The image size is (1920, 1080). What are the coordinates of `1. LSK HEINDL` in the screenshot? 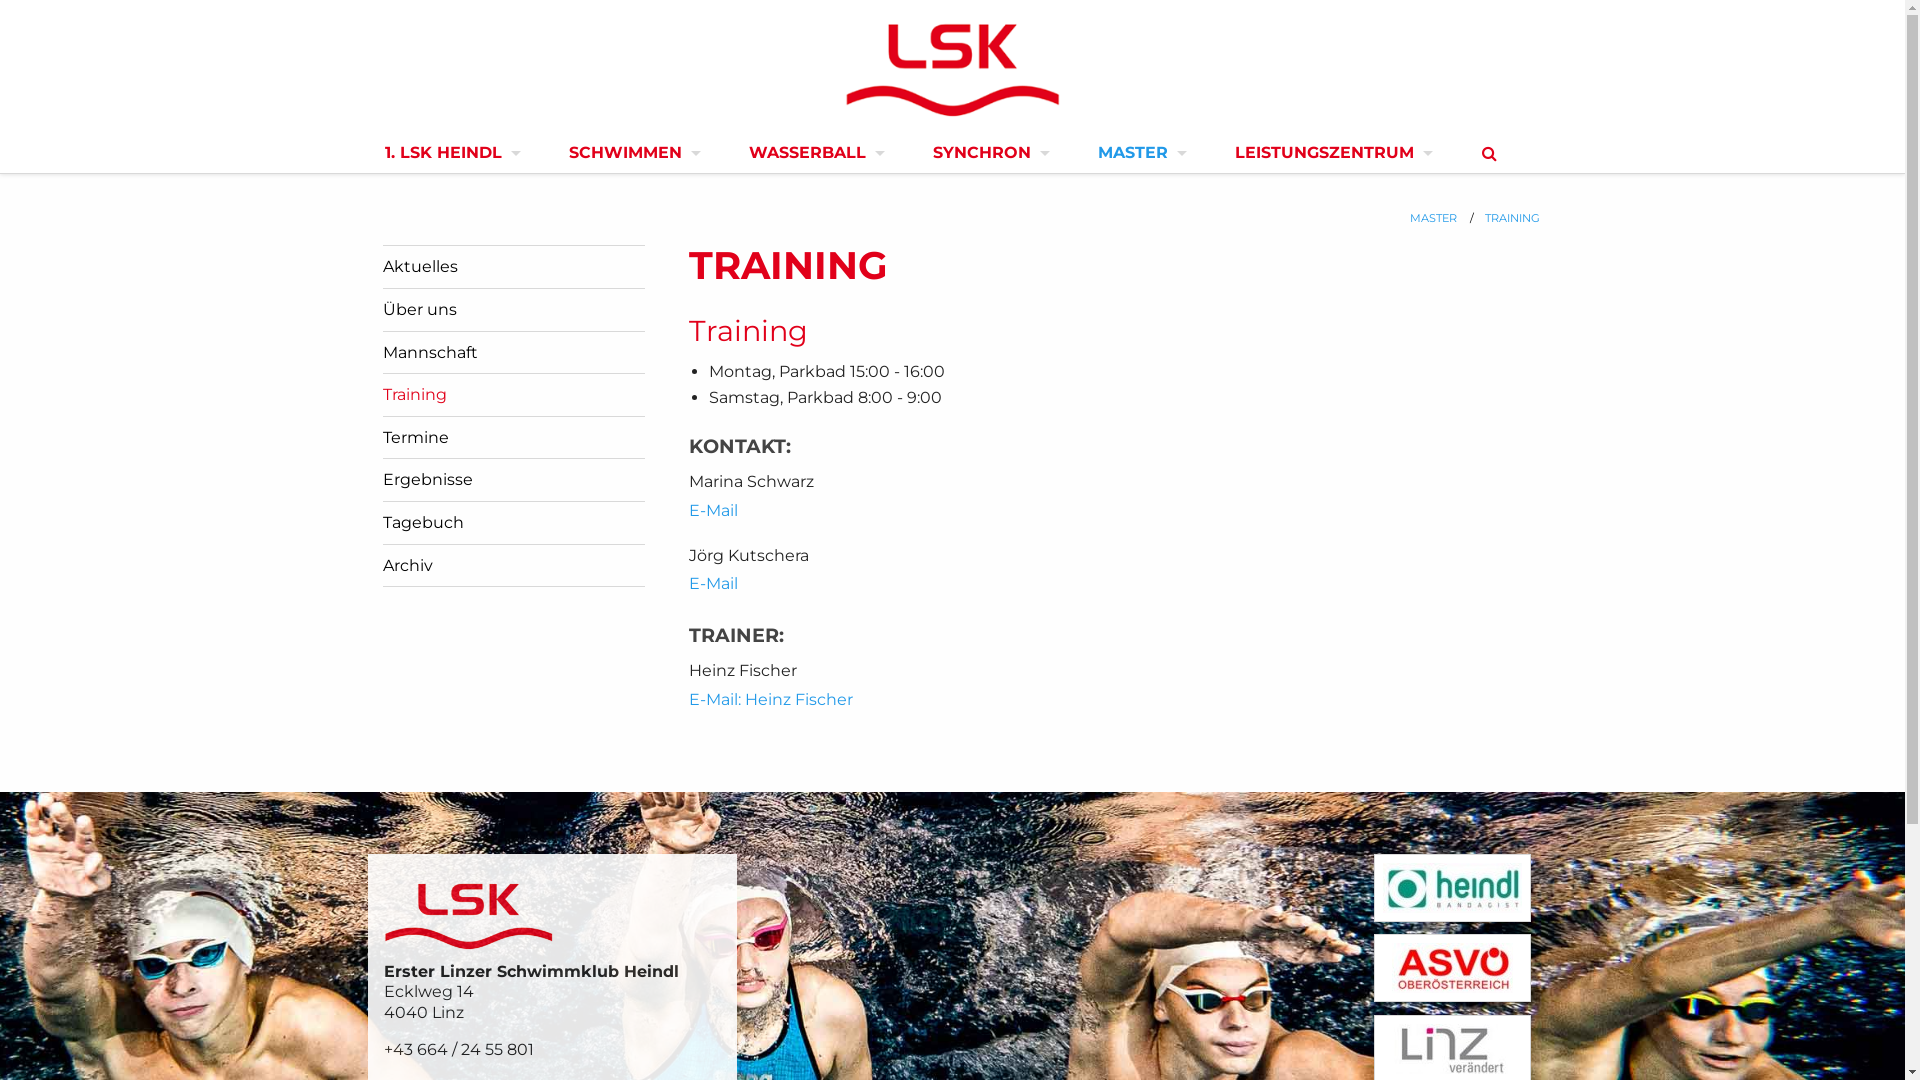 It's located at (446, 153).